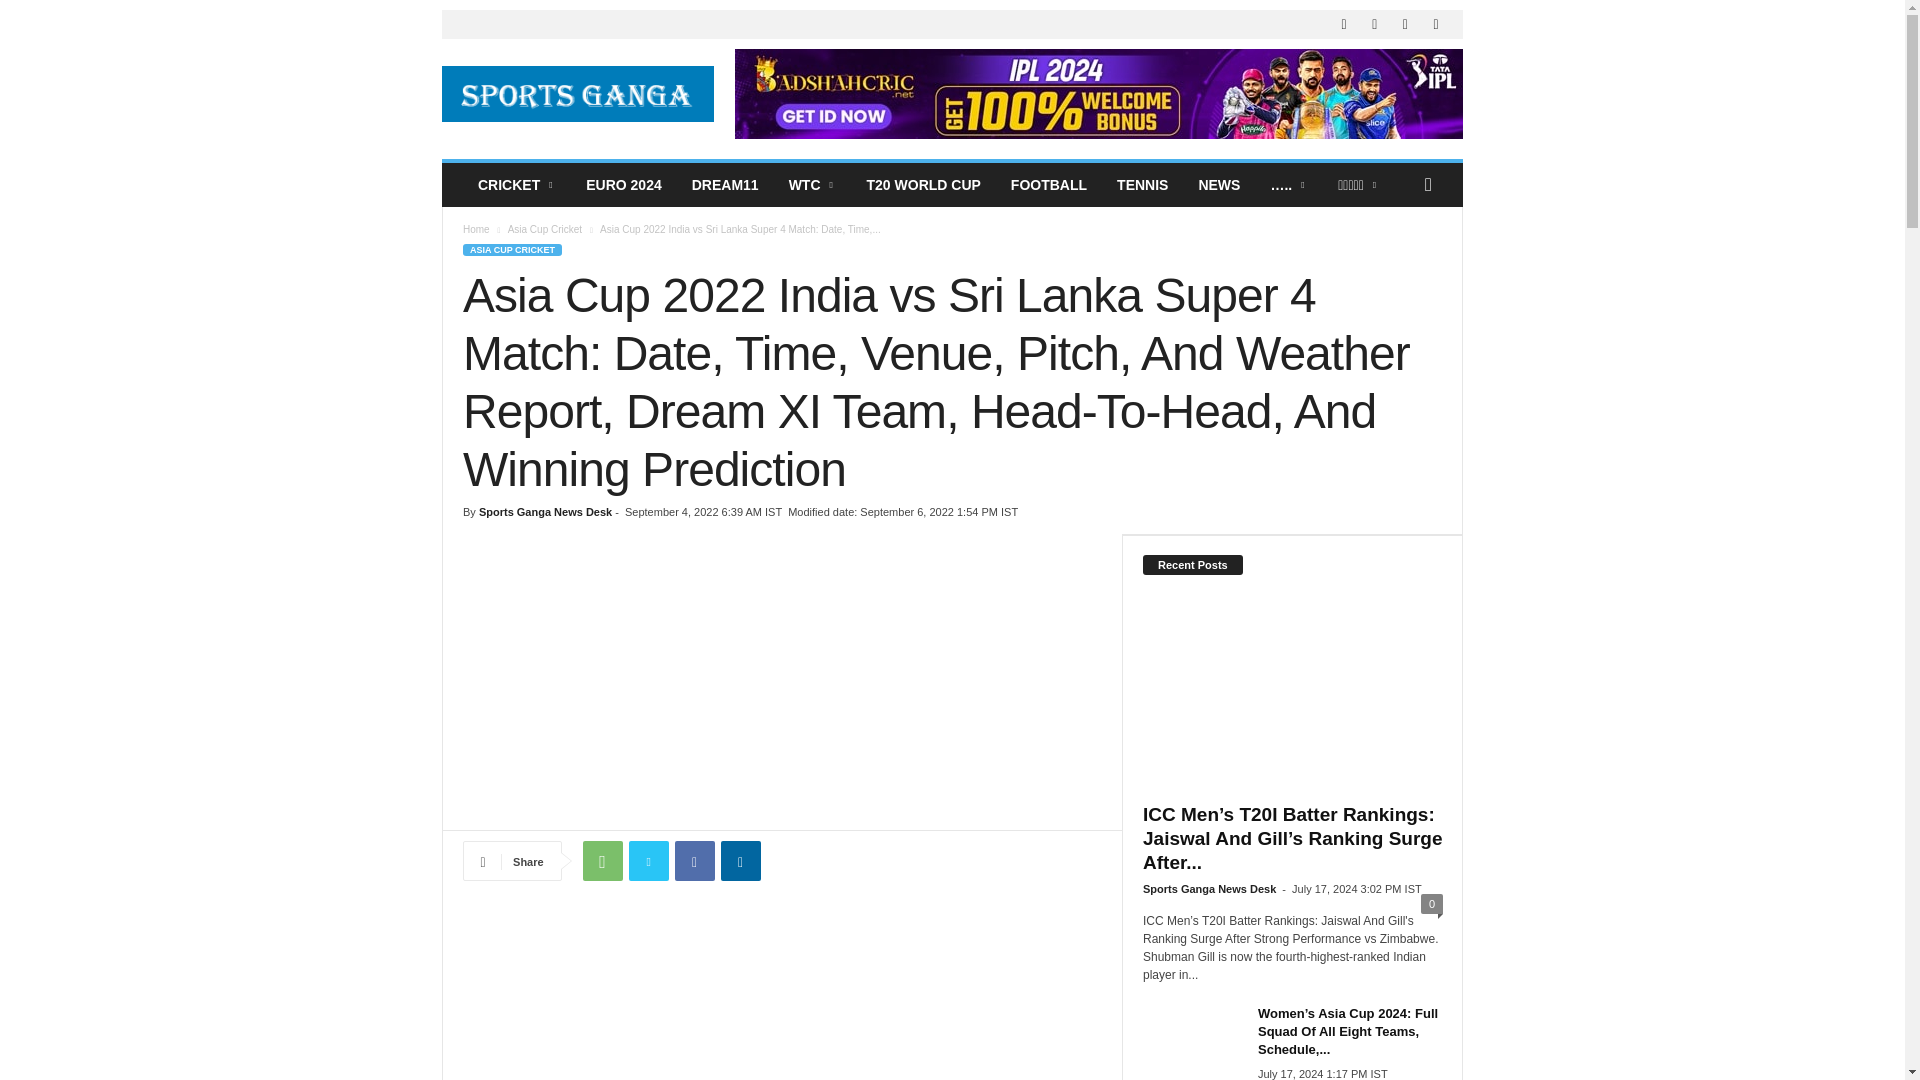 This screenshot has height=1080, width=1920. What do you see at coordinates (578, 94) in the screenshot?
I see `SPORTS GANGA` at bounding box center [578, 94].